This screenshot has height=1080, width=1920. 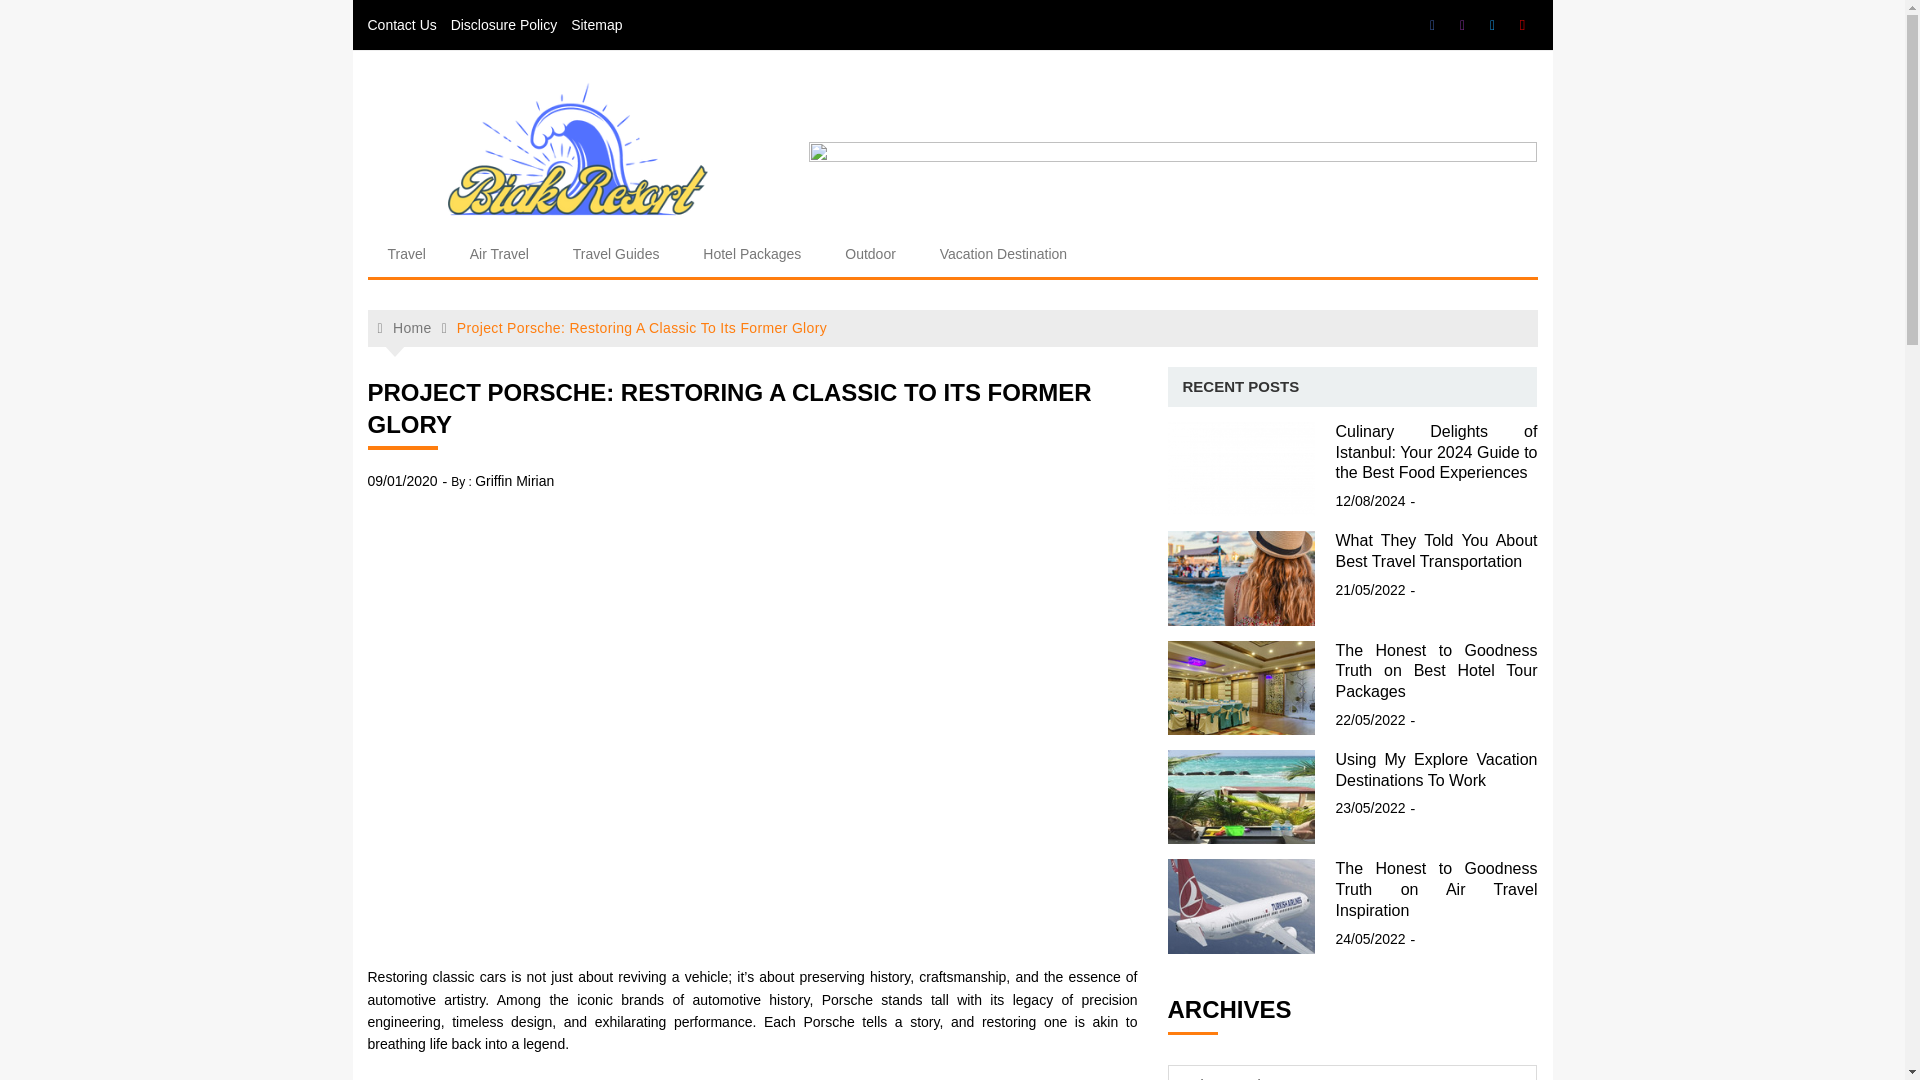 What do you see at coordinates (406, 254) in the screenshot?
I see `Travel` at bounding box center [406, 254].